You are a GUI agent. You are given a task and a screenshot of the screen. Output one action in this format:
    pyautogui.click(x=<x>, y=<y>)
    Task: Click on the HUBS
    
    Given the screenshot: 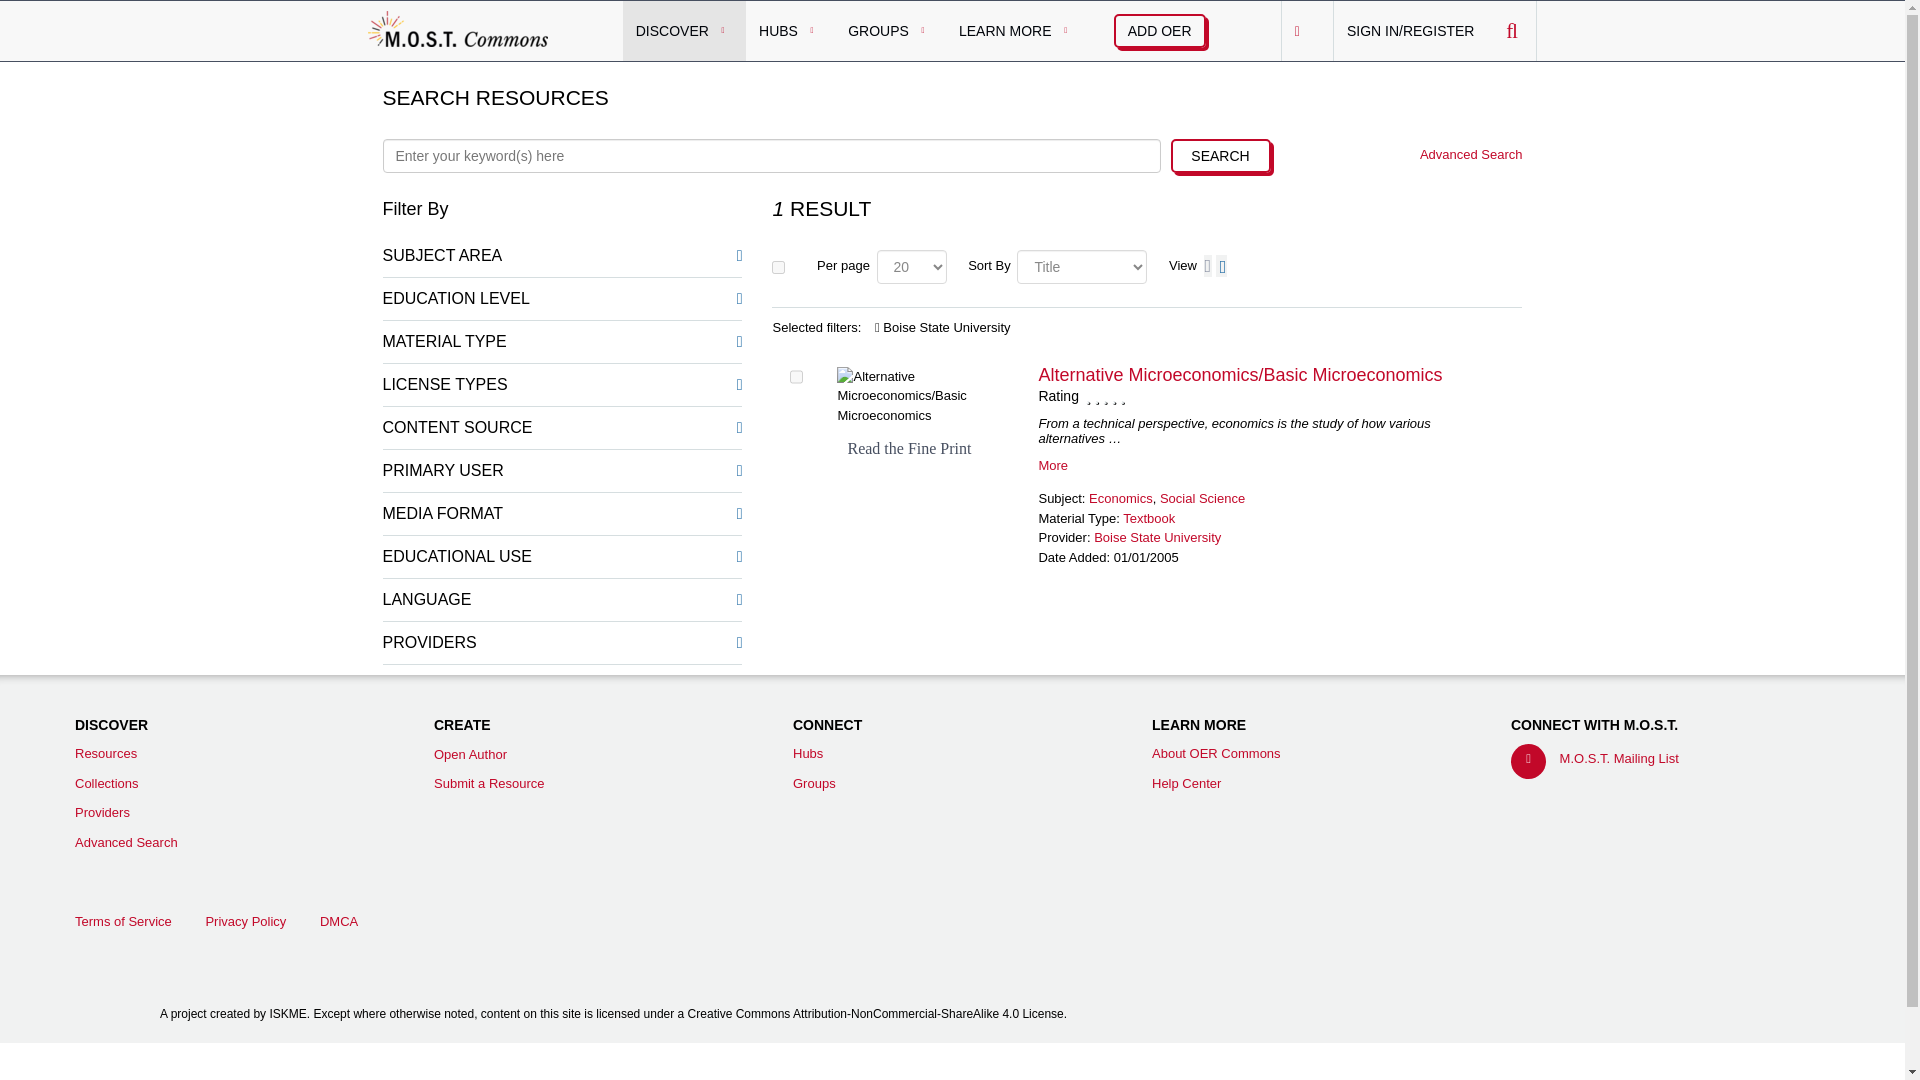 What is the action you would take?
    pyautogui.click(x=790, y=30)
    